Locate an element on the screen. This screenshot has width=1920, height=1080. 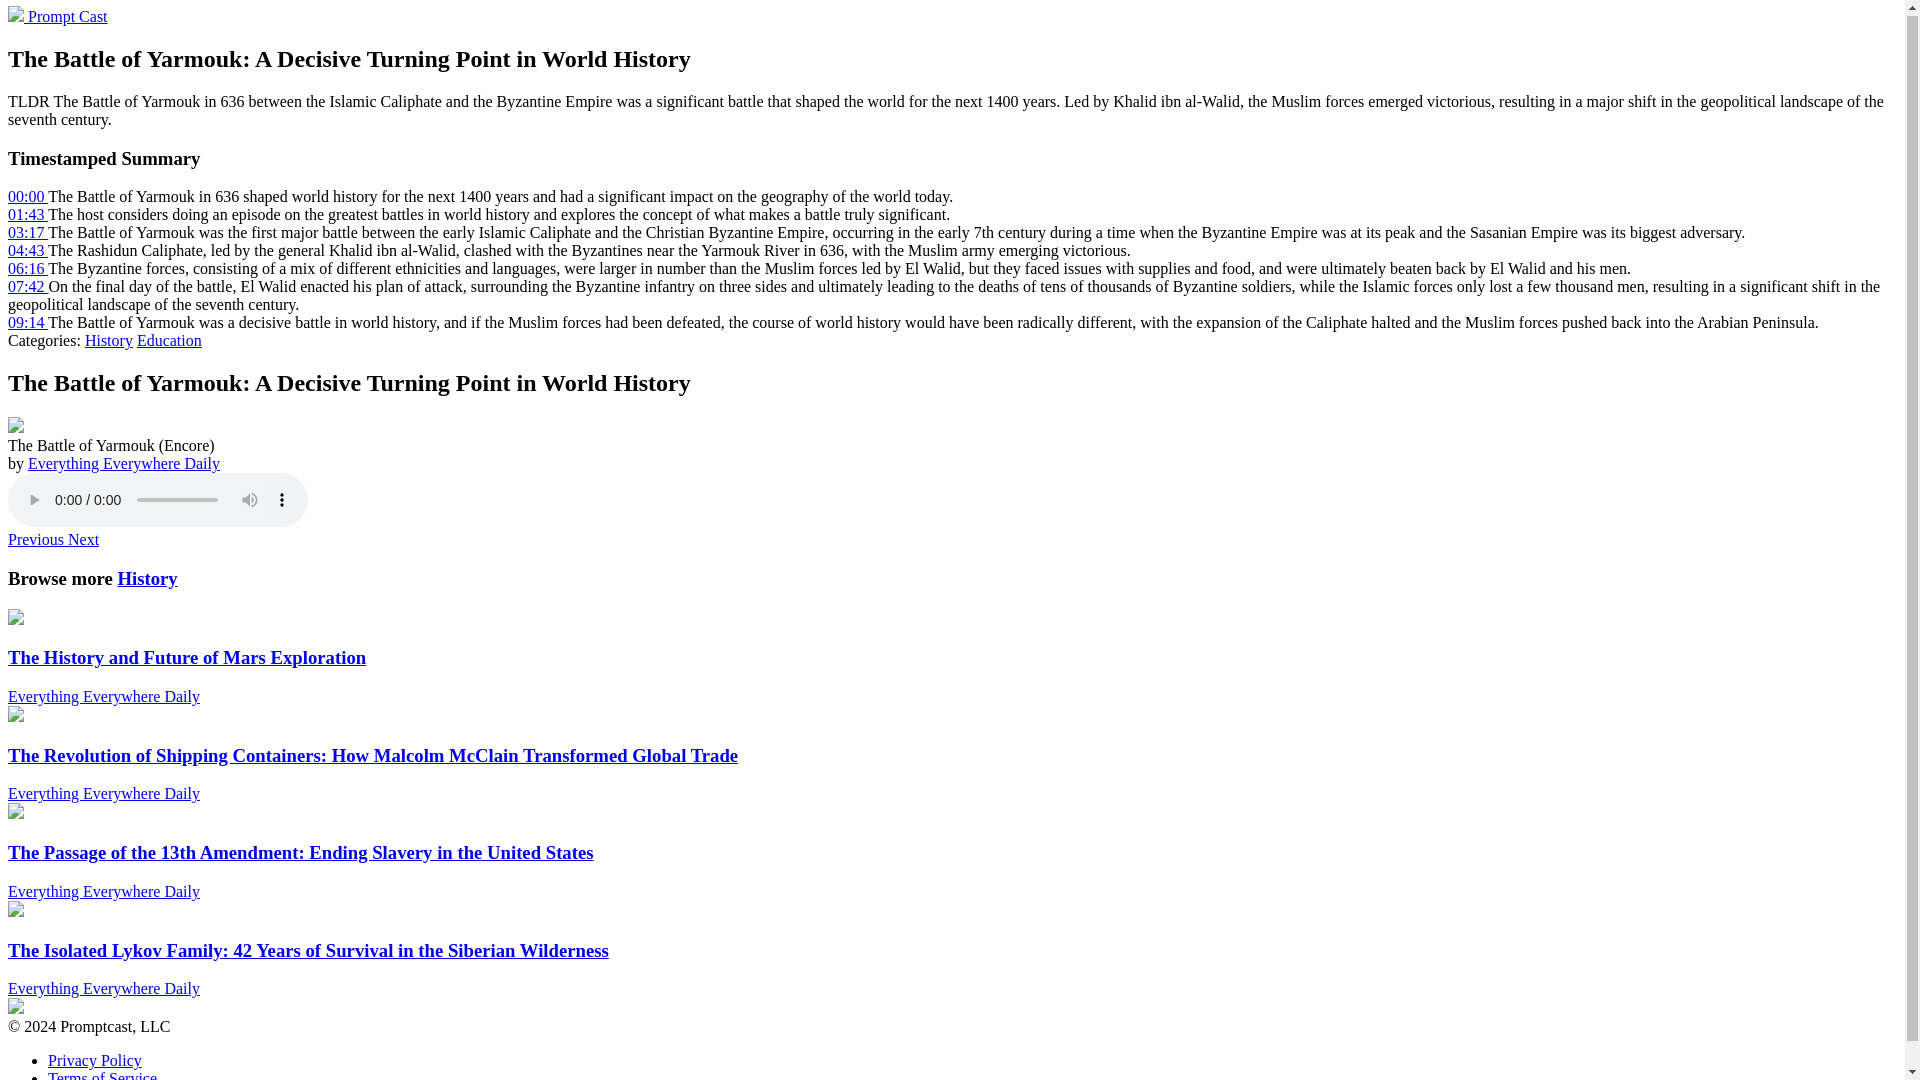
00:00 is located at coordinates (28, 196).